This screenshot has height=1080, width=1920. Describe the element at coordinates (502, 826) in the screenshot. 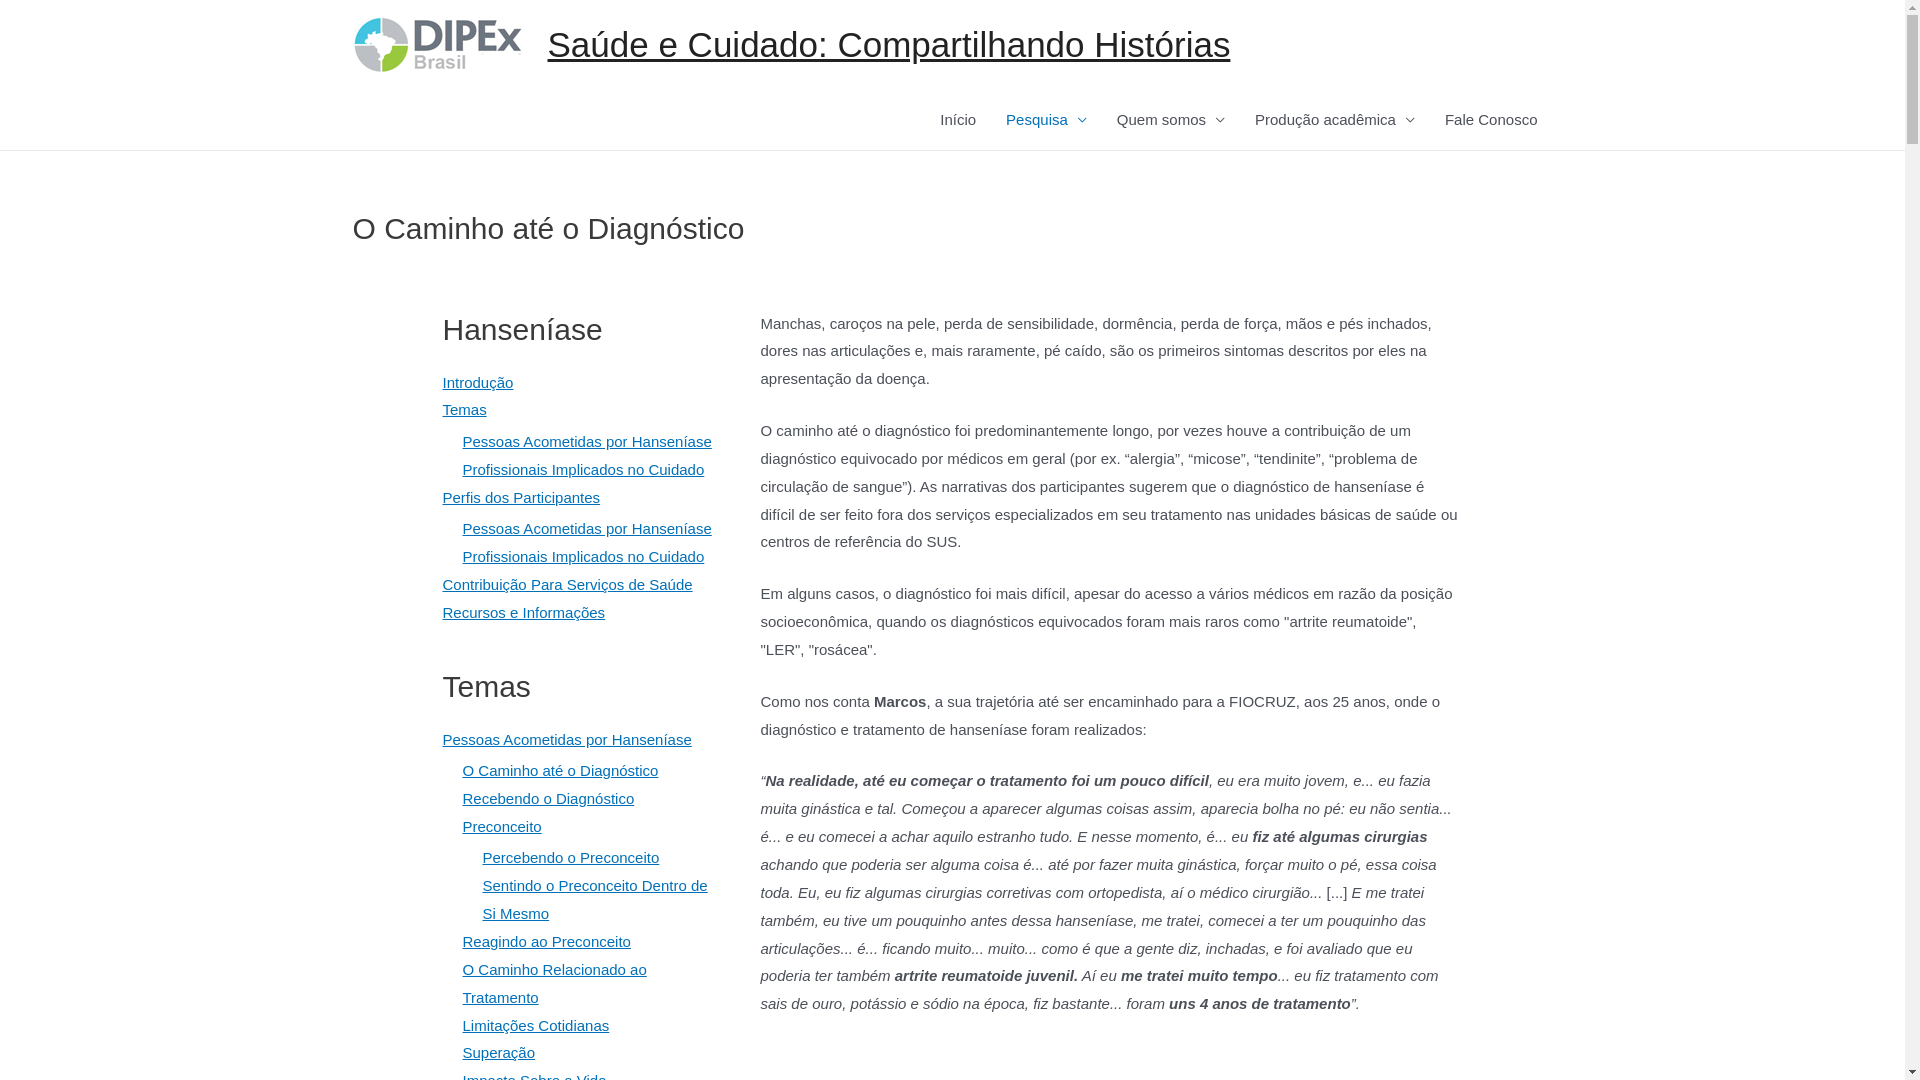

I see `Preconceito` at that location.